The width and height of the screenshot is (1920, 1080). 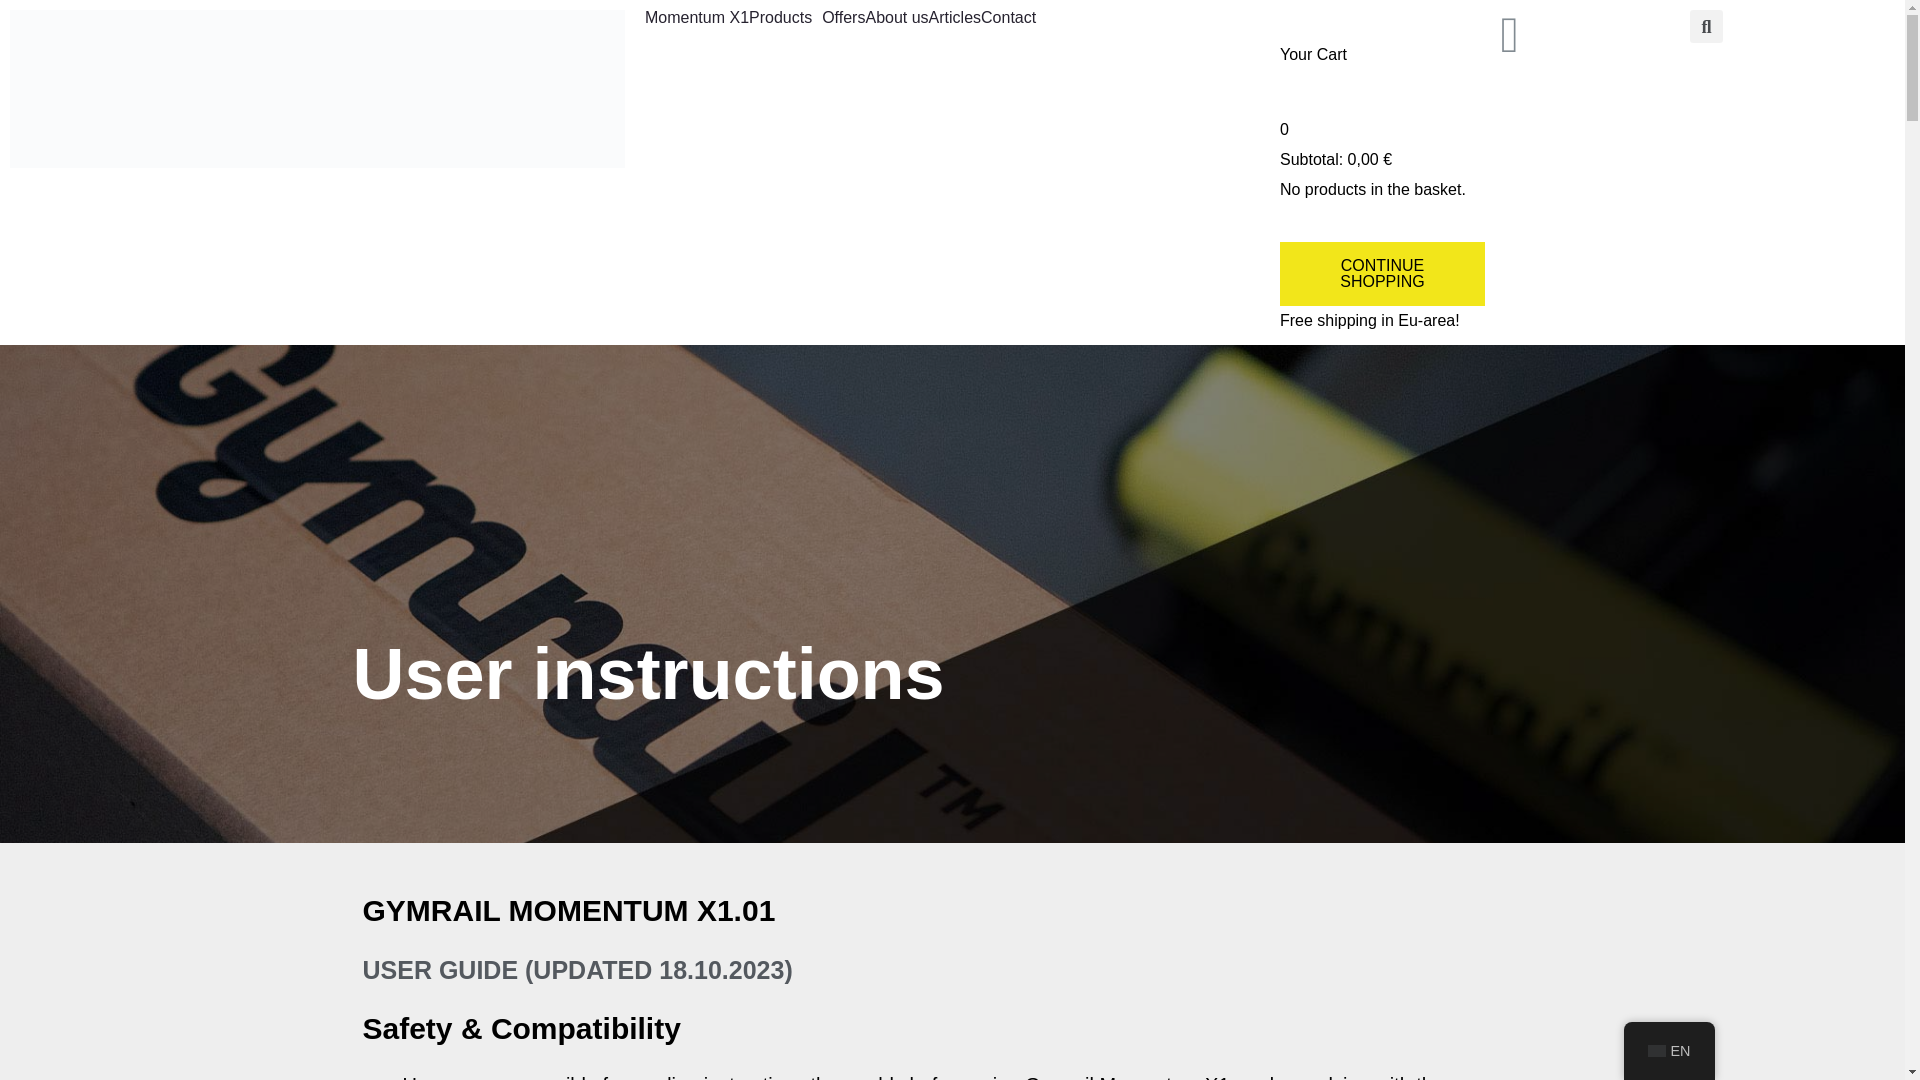 What do you see at coordinates (696, 17) in the screenshot?
I see `Momentum X1` at bounding box center [696, 17].